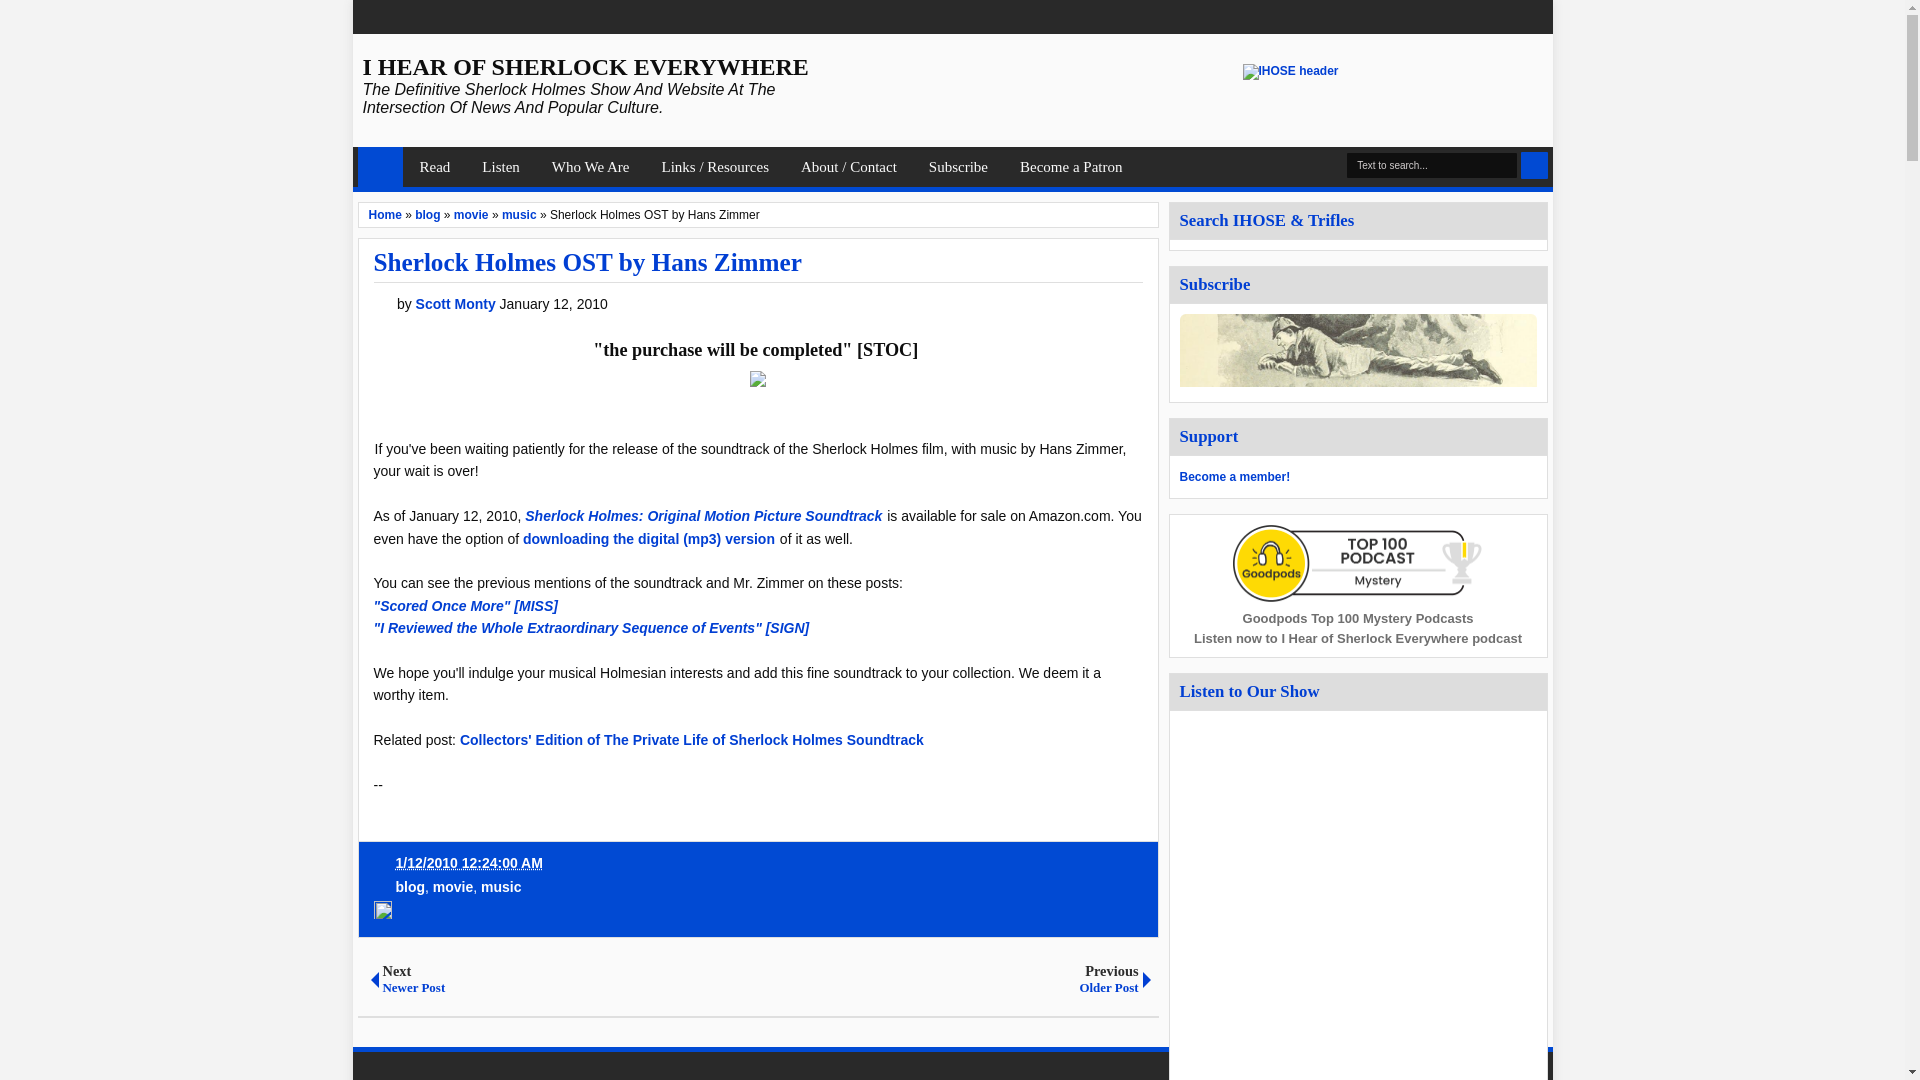 Image resolution: width=1920 pixels, height=1080 pixels. Describe the element at coordinates (561, 978) in the screenshot. I see `Newer Post` at that location.